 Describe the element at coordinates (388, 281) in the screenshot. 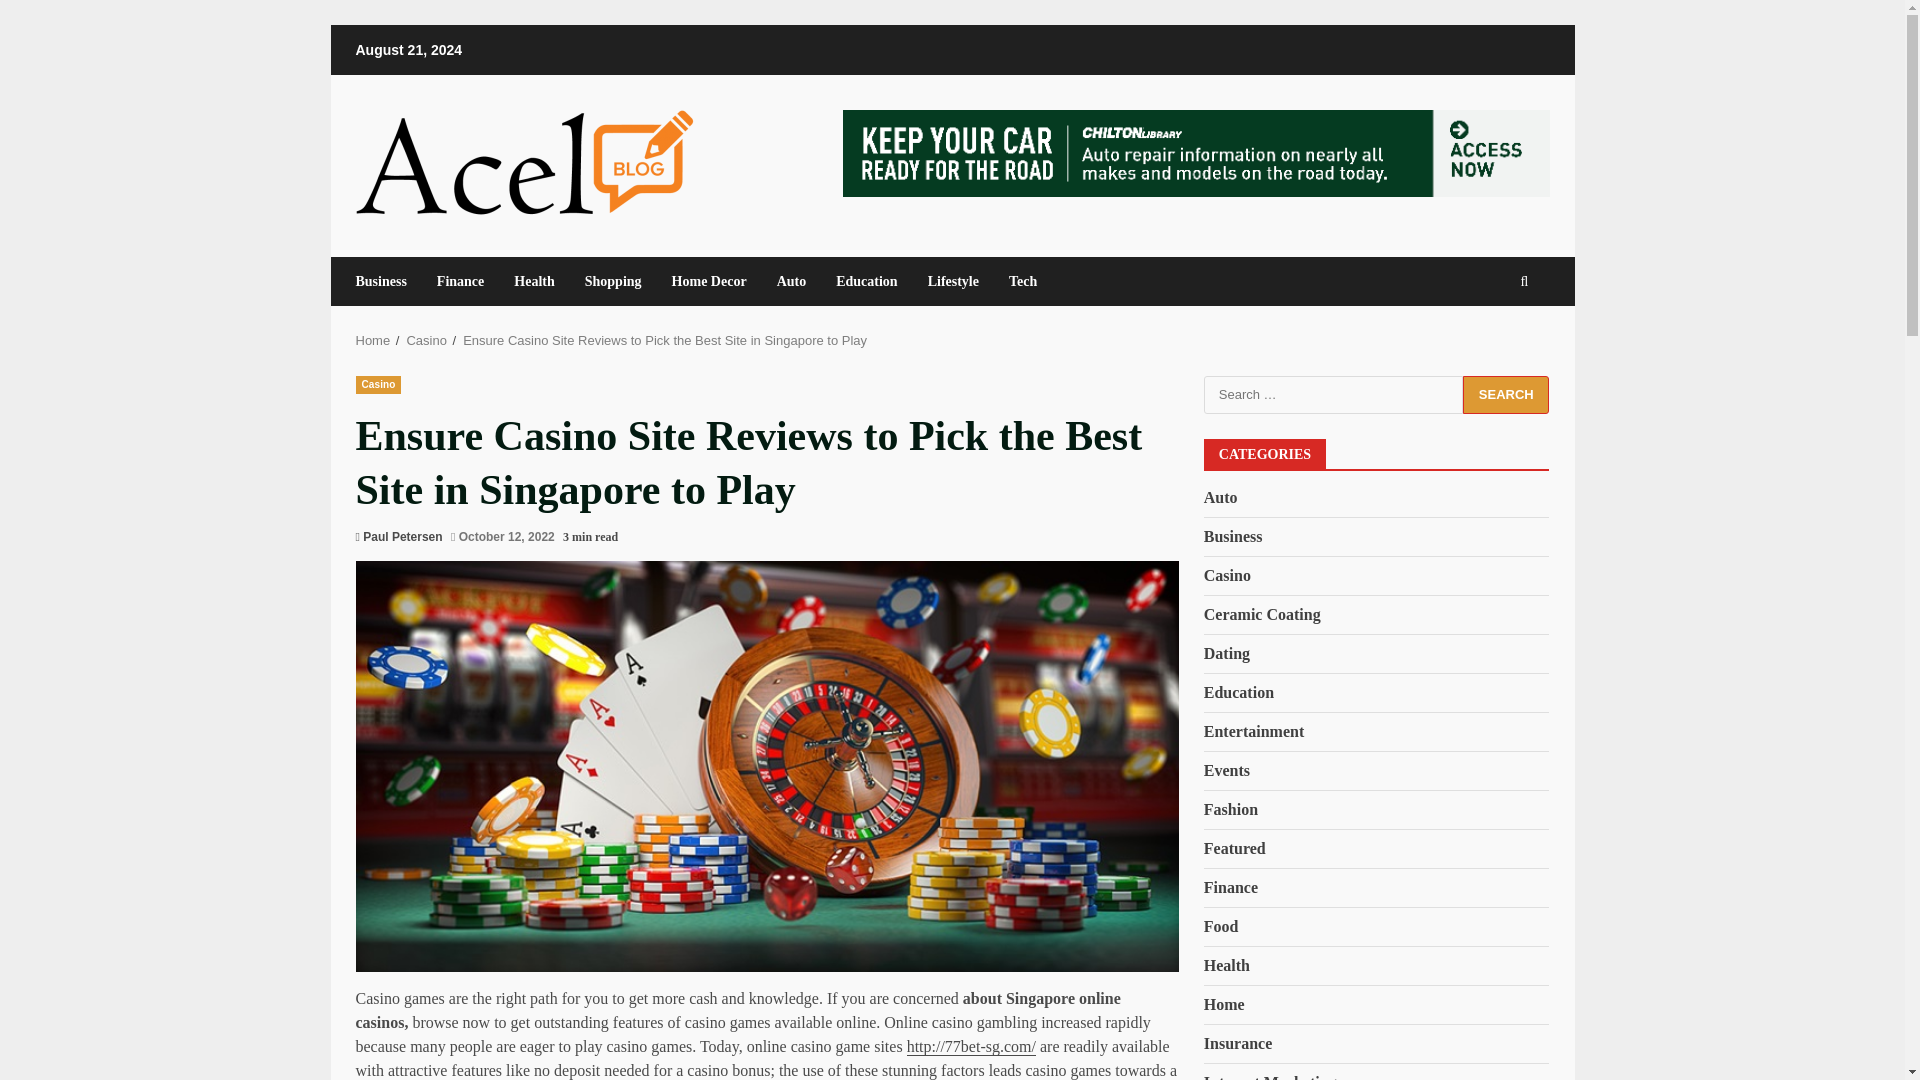

I see `Business` at that location.